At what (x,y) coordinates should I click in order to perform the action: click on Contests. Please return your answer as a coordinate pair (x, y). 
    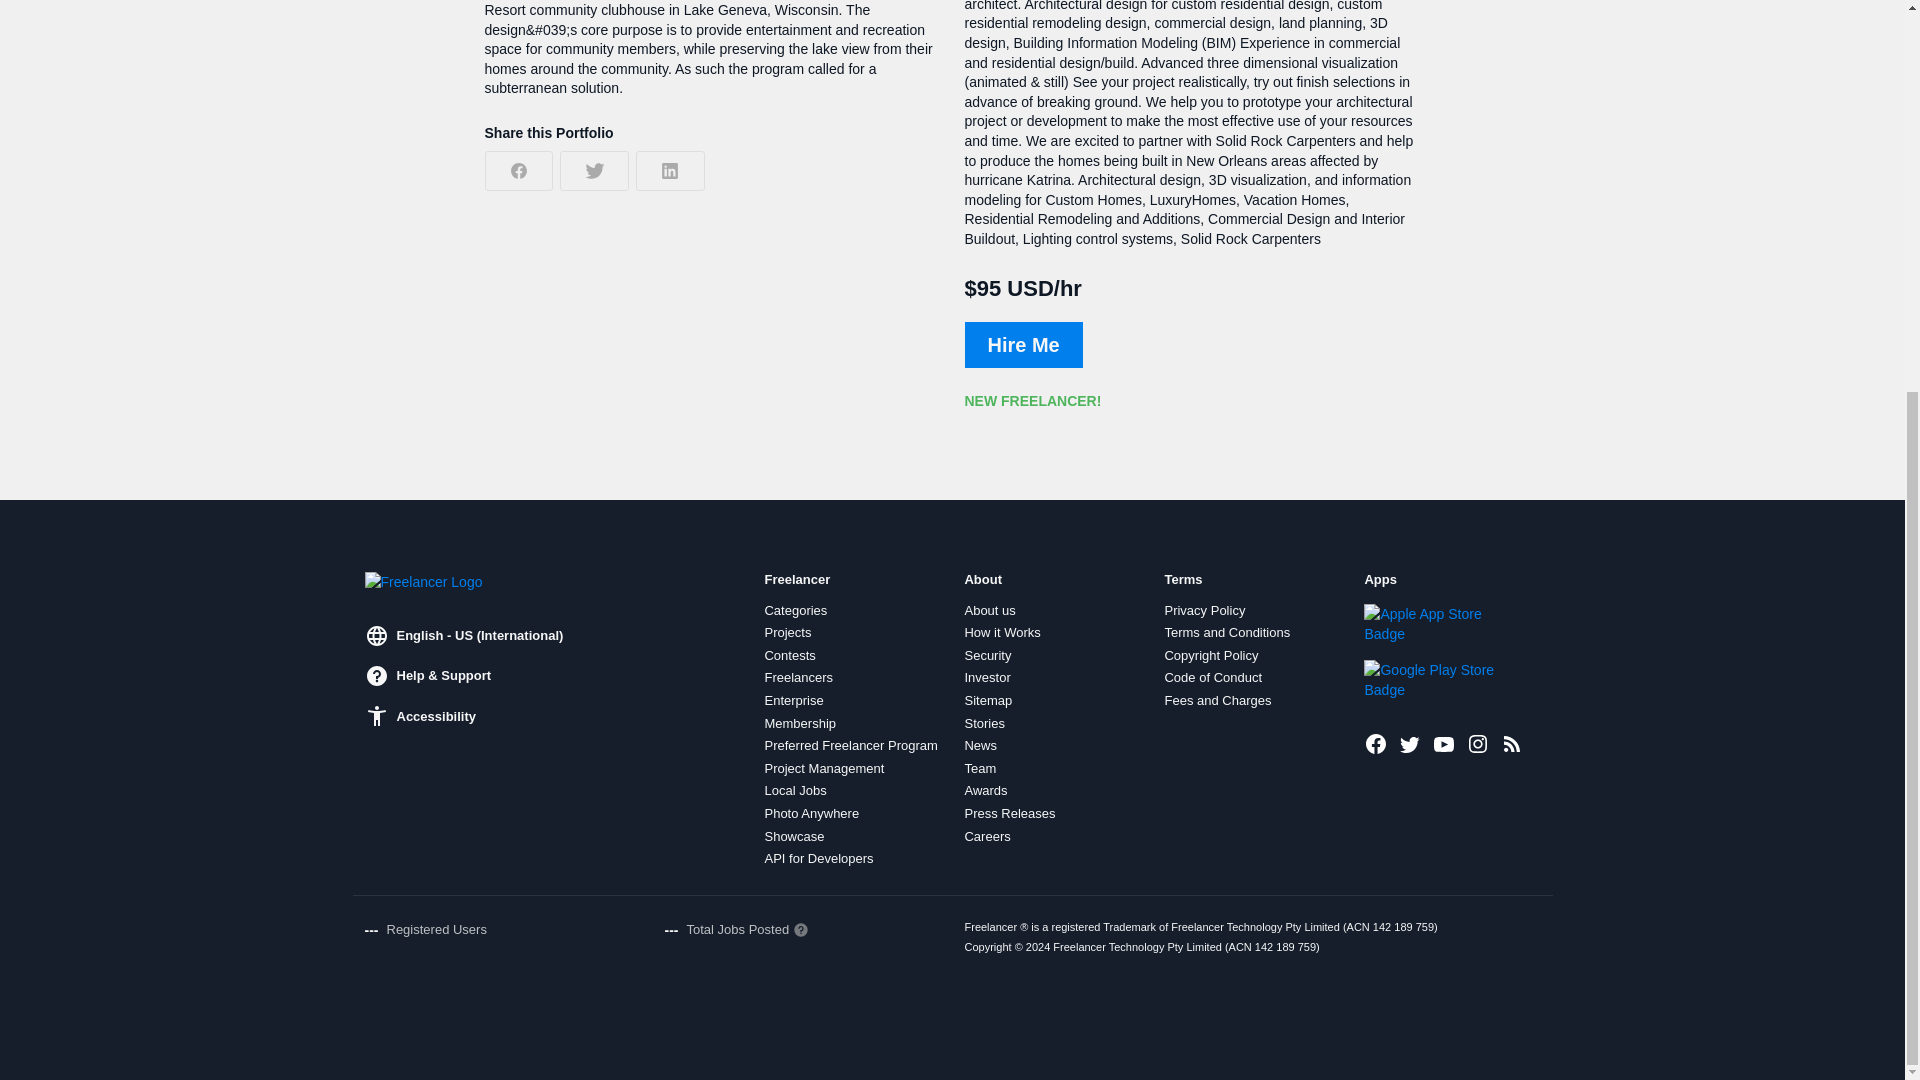
    Looking at the image, I should click on (789, 656).